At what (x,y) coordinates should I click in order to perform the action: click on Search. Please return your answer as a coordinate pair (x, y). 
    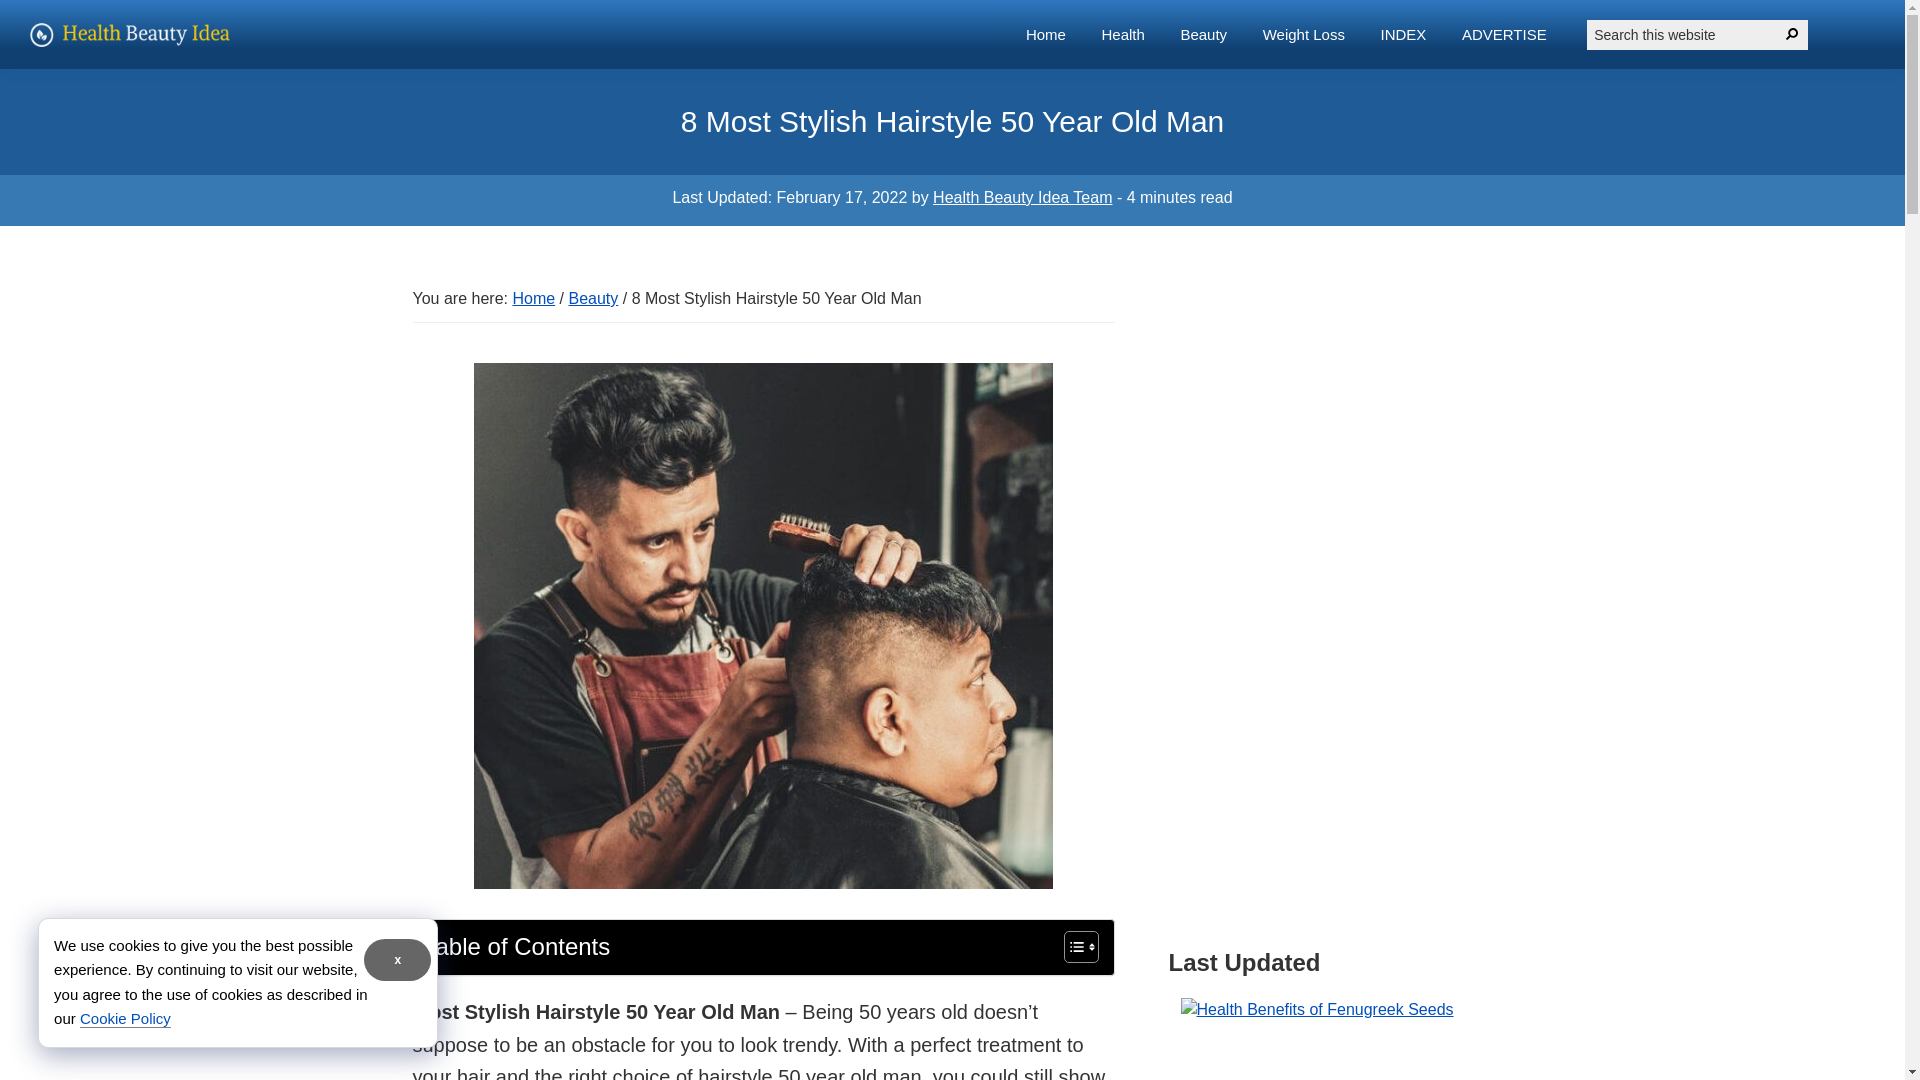
    Looking at the image, I should click on (1792, 34).